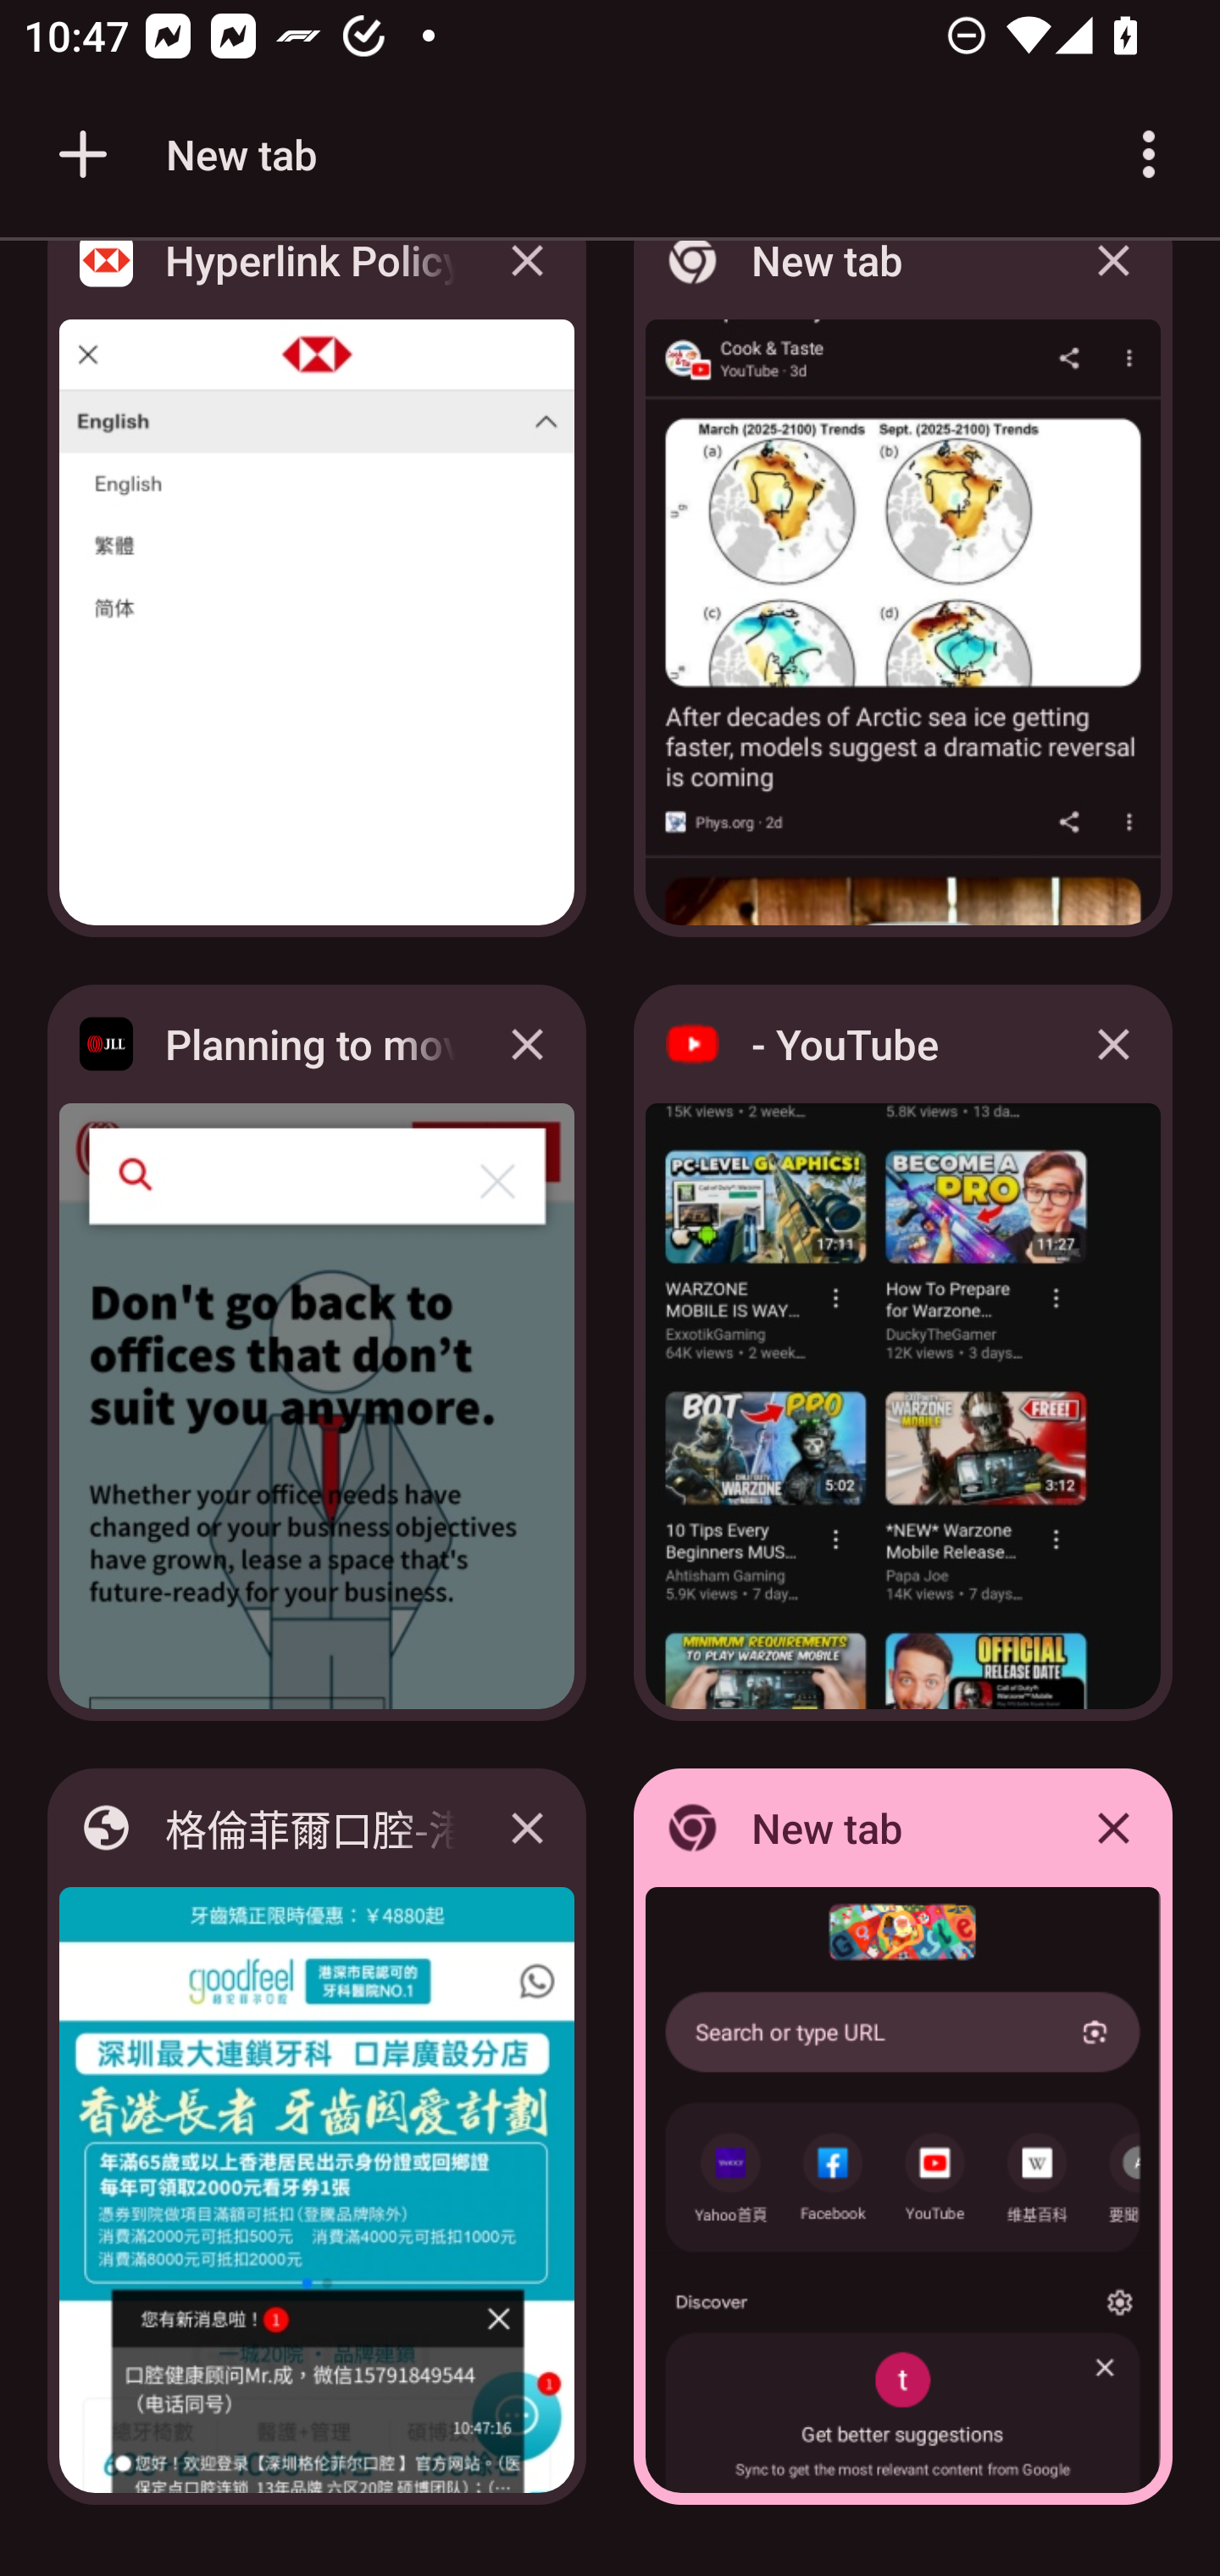 The width and height of the screenshot is (1220, 2576). I want to click on Close 格倫菲爾口腔-港深市民認可的牙科醫院NO.1 tab, so click(527, 1827).